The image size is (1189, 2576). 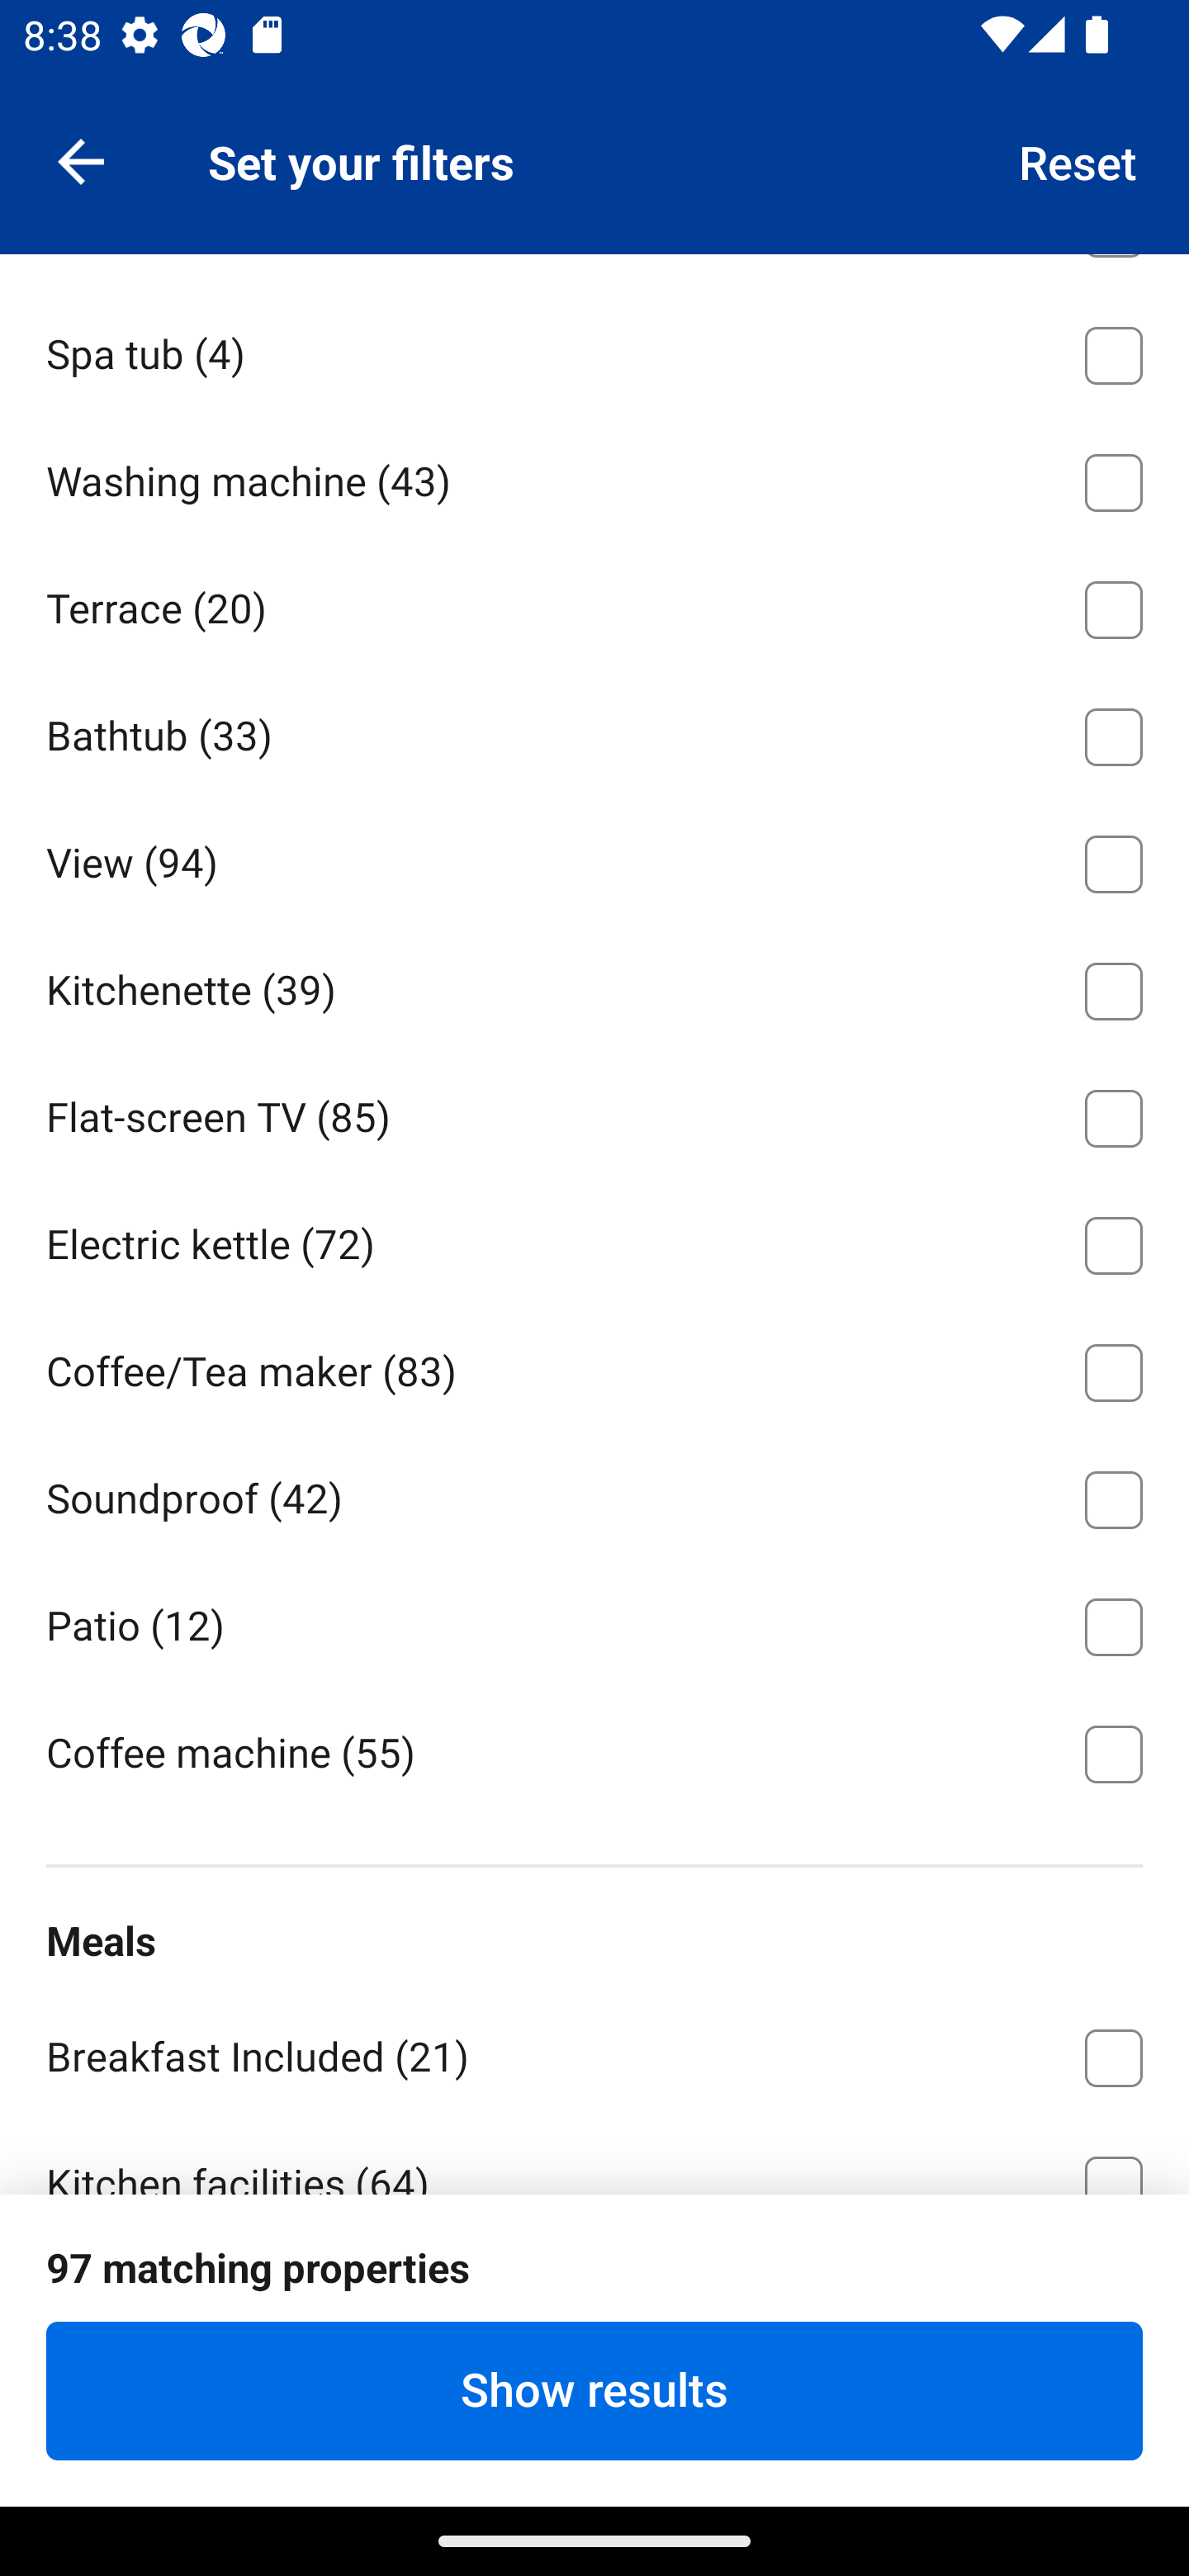 What do you see at coordinates (594, 604) in the screenshot?
I see `Terrace ⁦(20)` at bounding box center [594, 604].